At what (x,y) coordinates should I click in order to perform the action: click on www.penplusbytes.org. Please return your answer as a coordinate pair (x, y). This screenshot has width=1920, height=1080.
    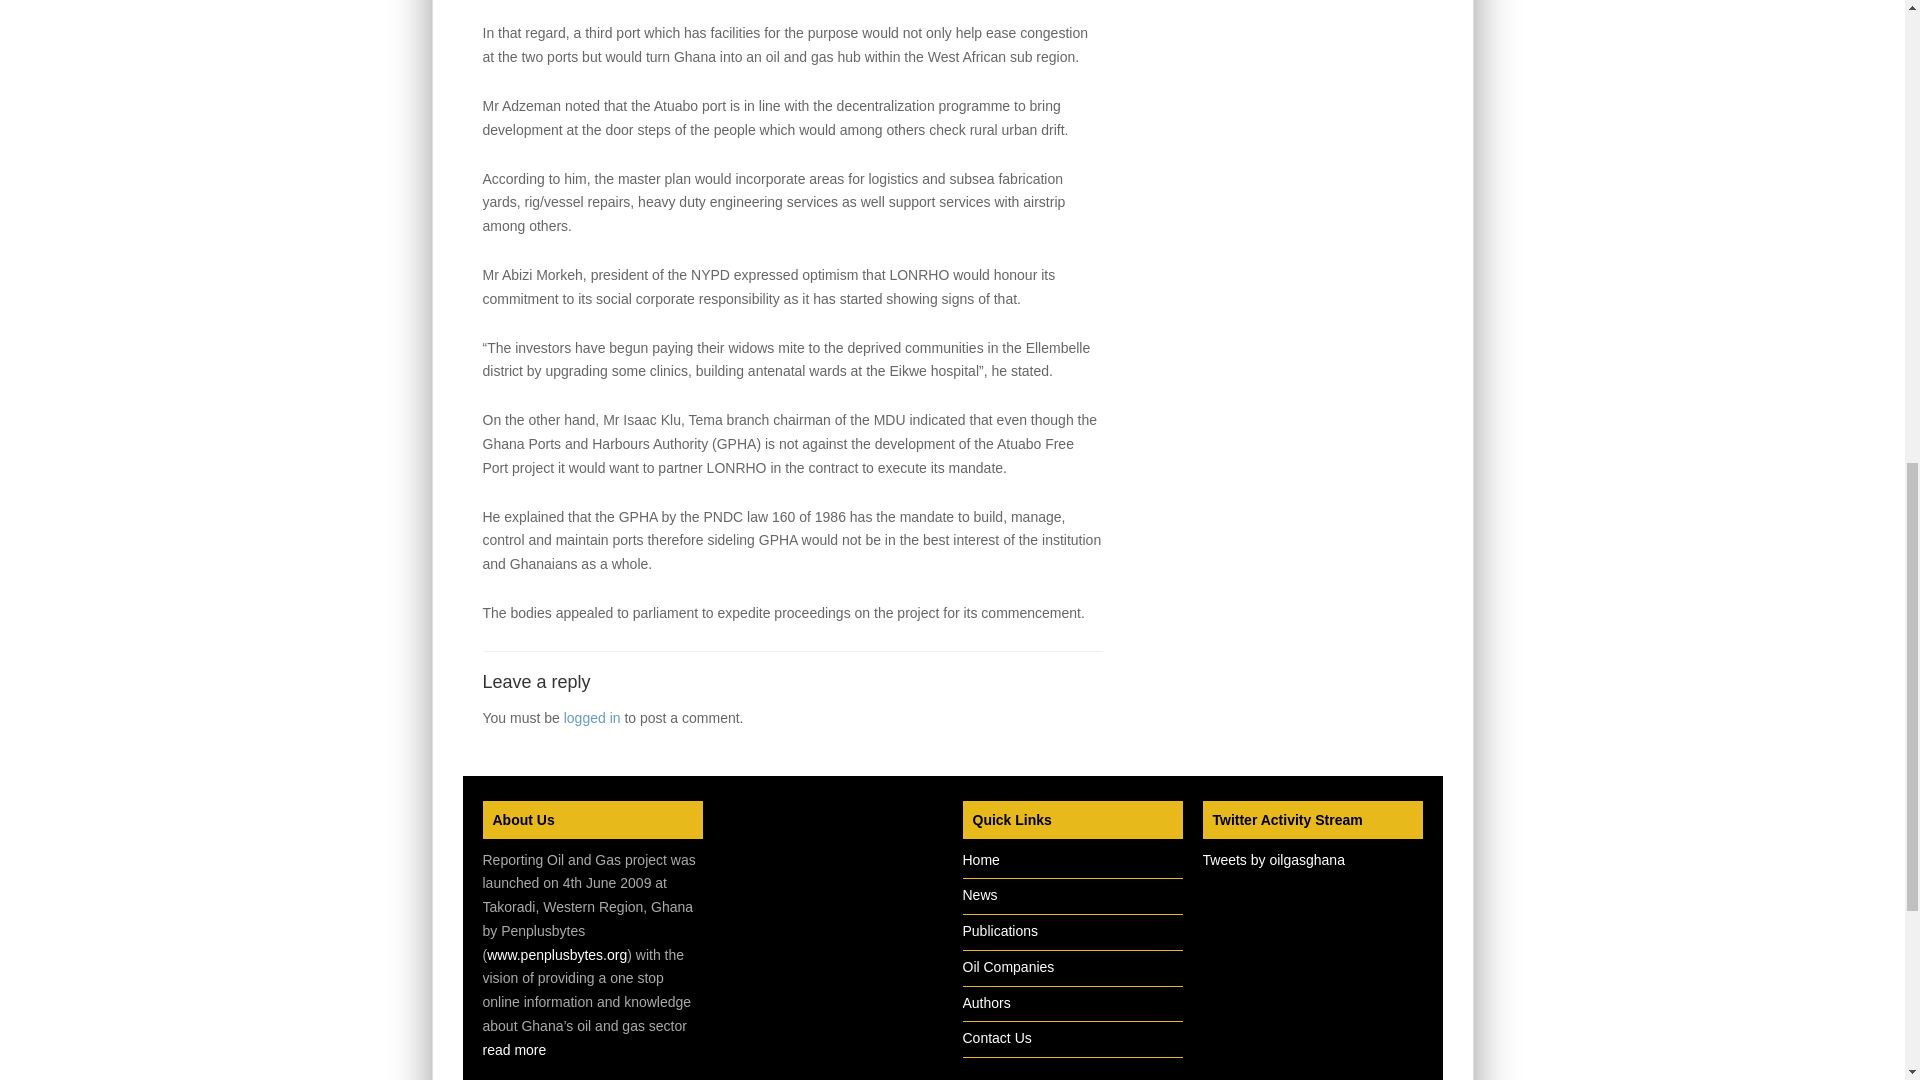
    Looking at the image, I should click on (557, 955).